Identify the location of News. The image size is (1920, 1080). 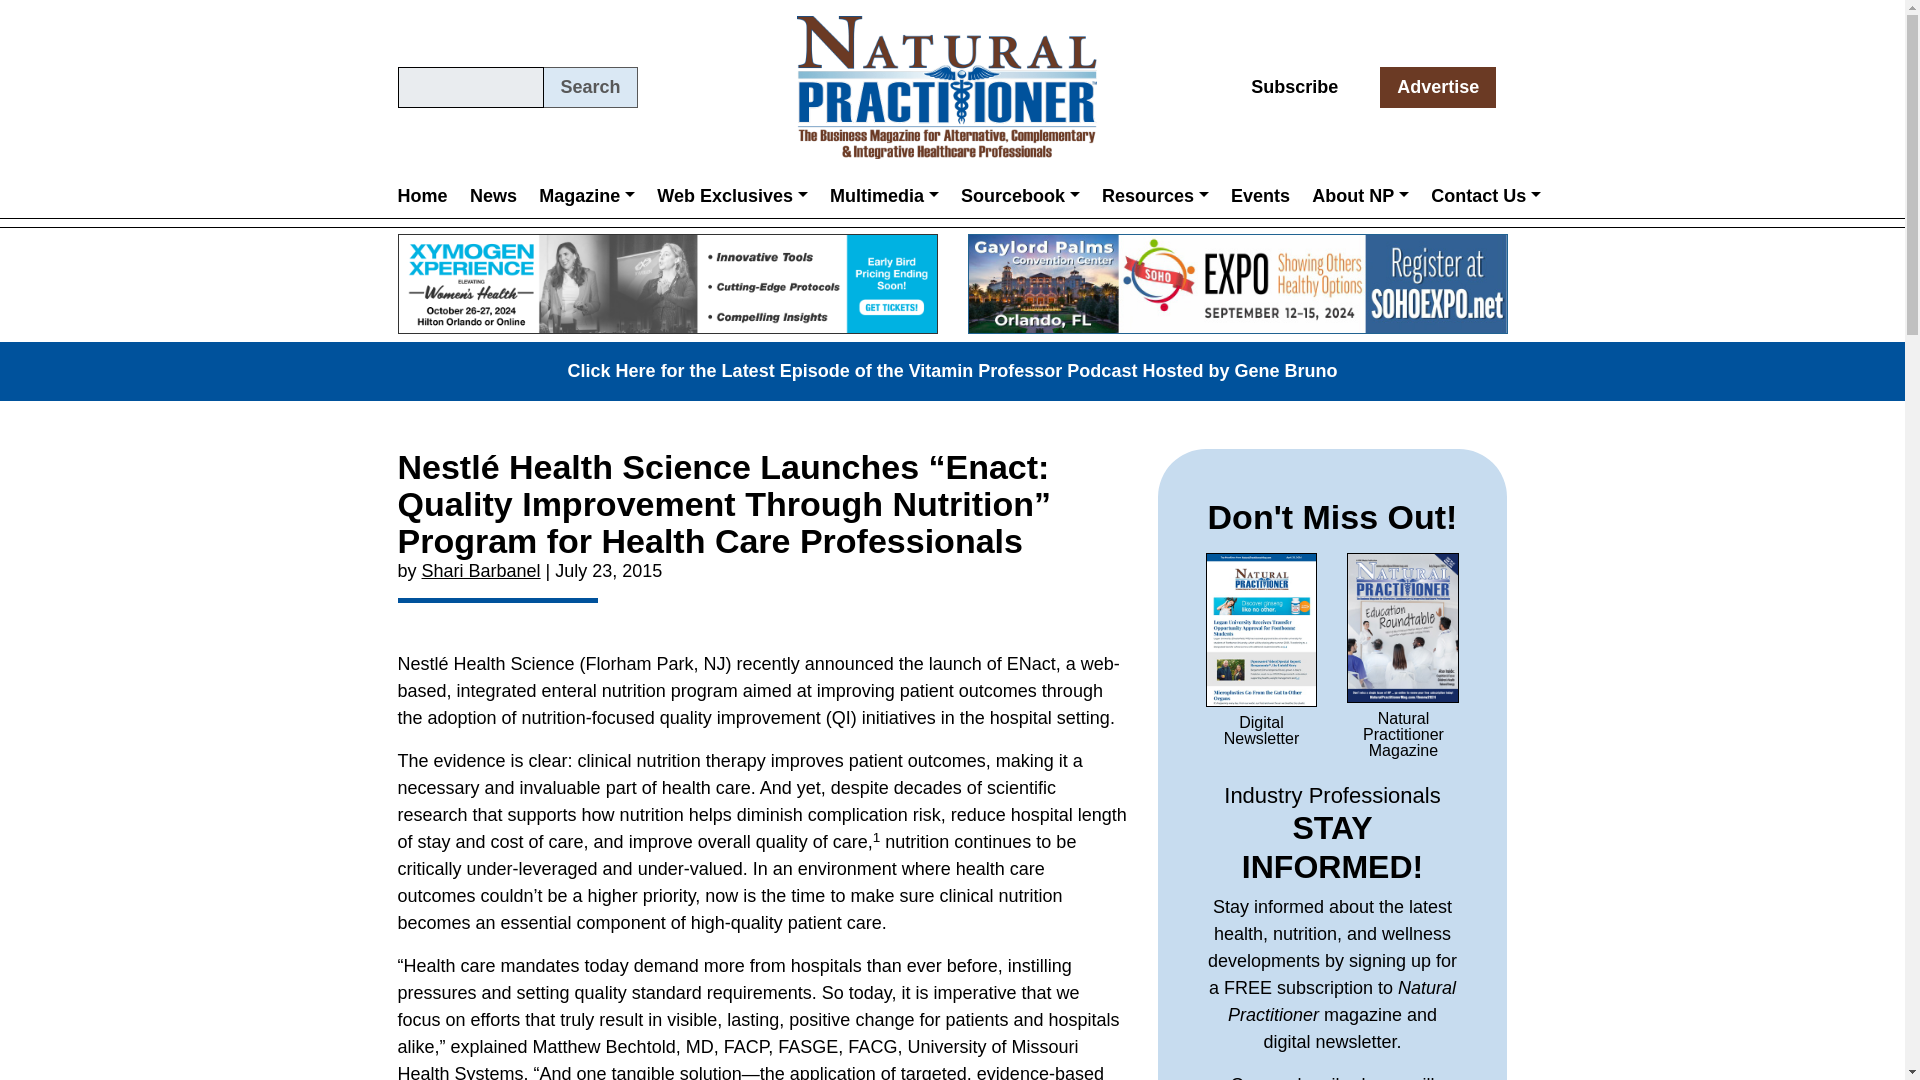
(493, 195).